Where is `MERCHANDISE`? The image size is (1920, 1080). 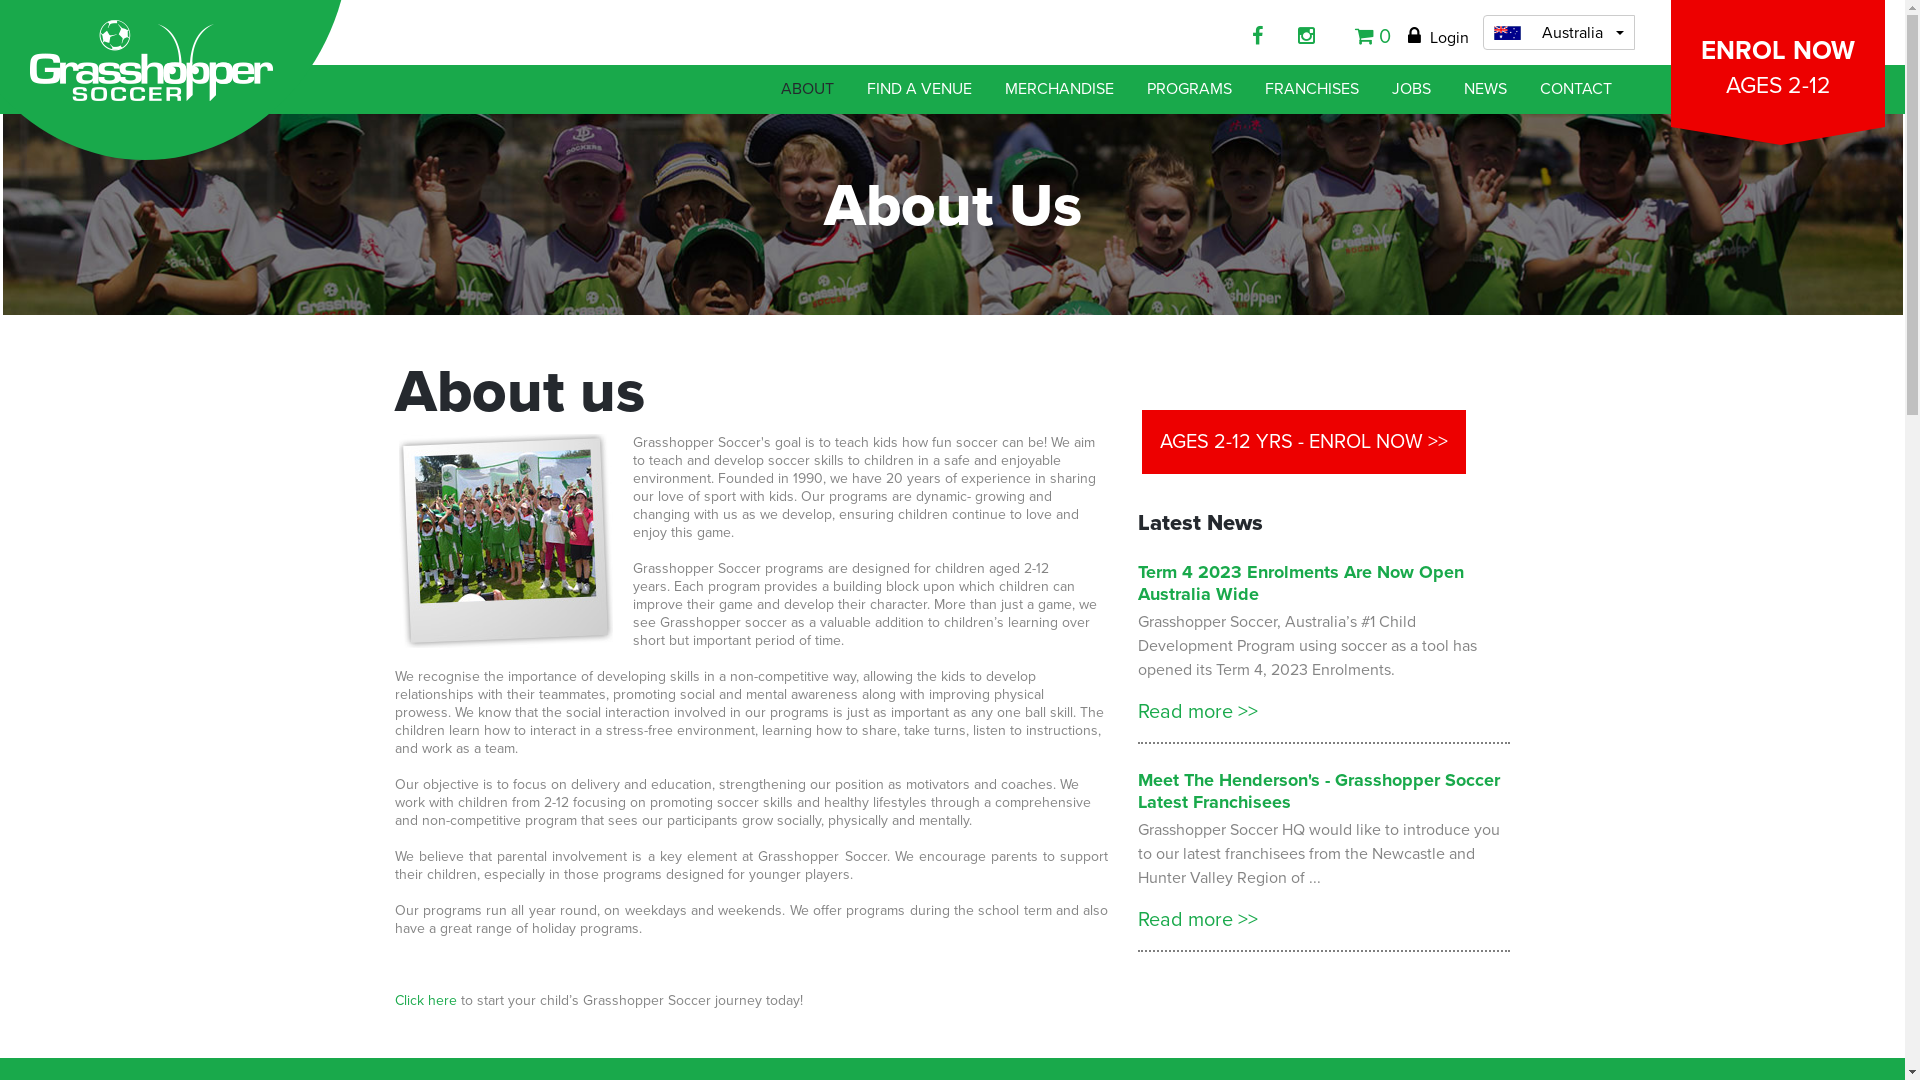
MERCHANDISE is located at coordinates (1059, 90).